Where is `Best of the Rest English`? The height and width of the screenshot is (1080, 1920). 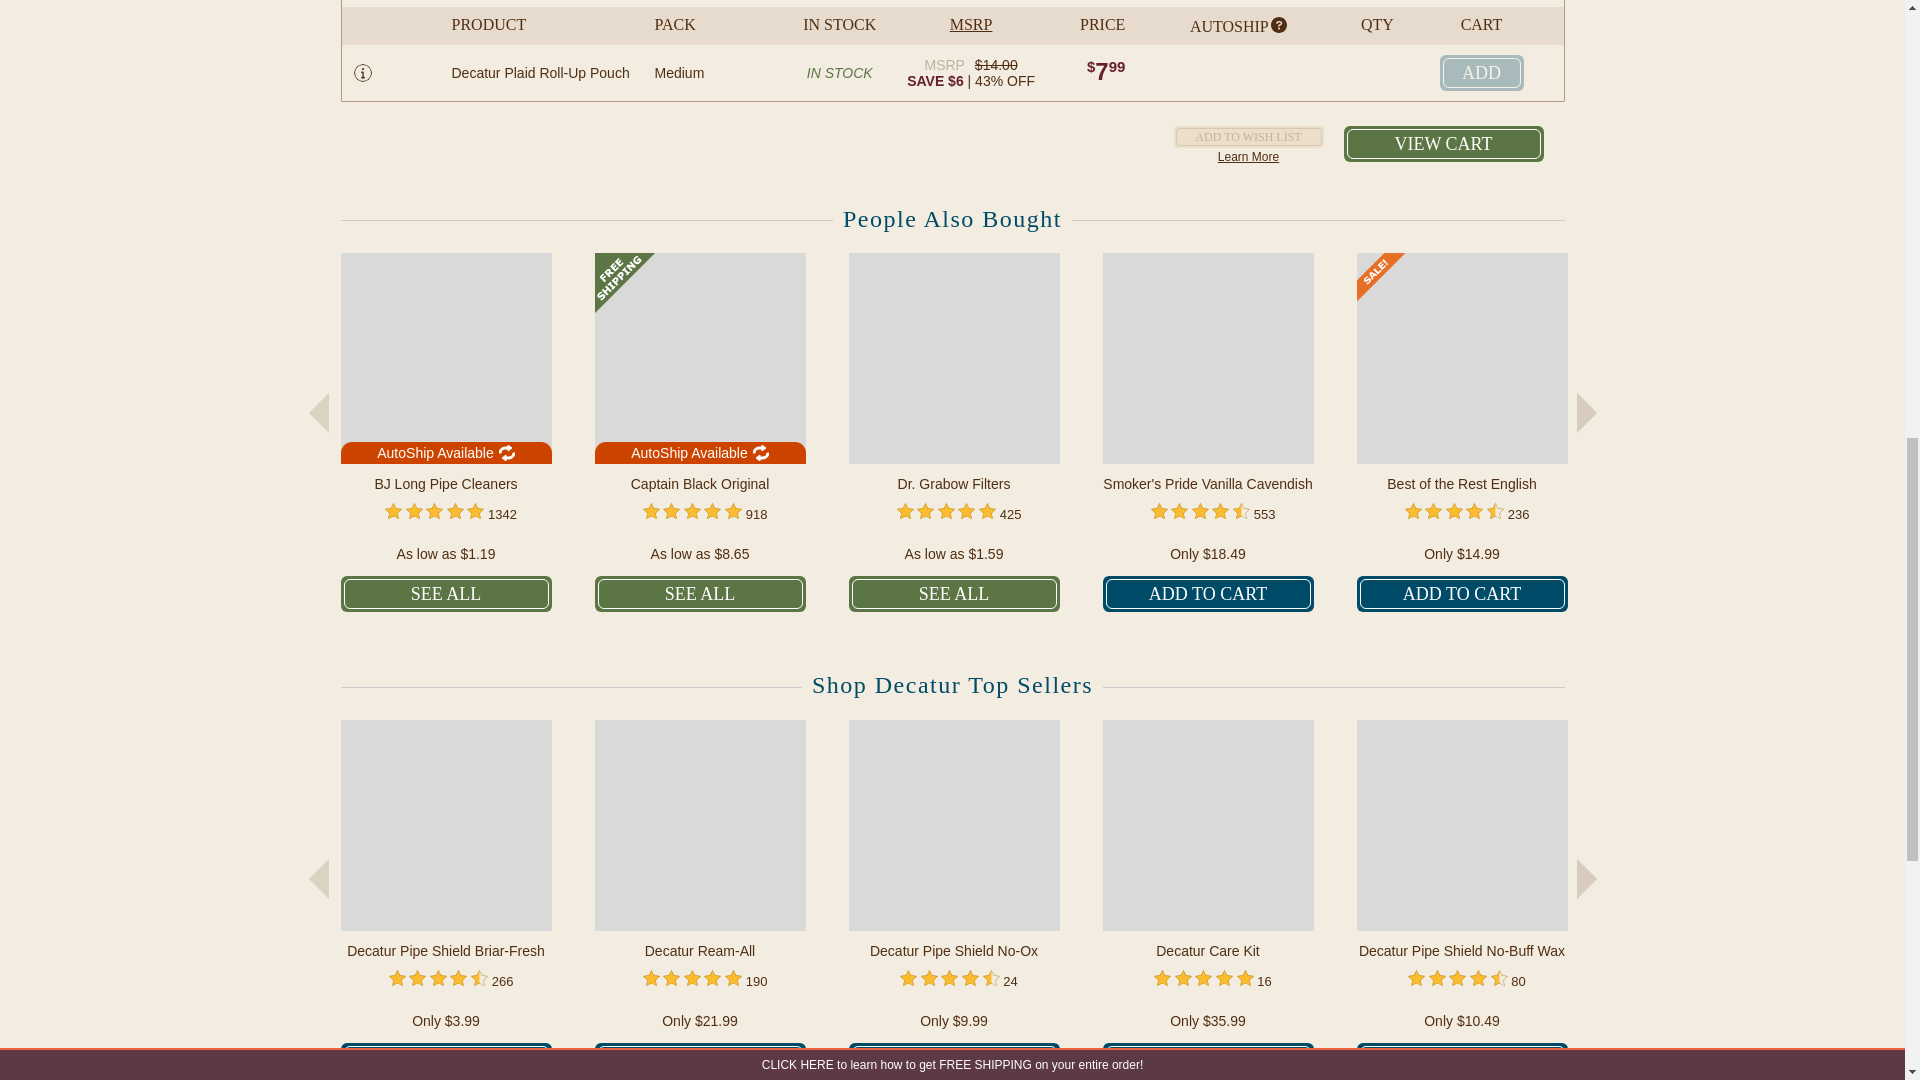
Best of the Rest English is located at coordinates (1460, 358).